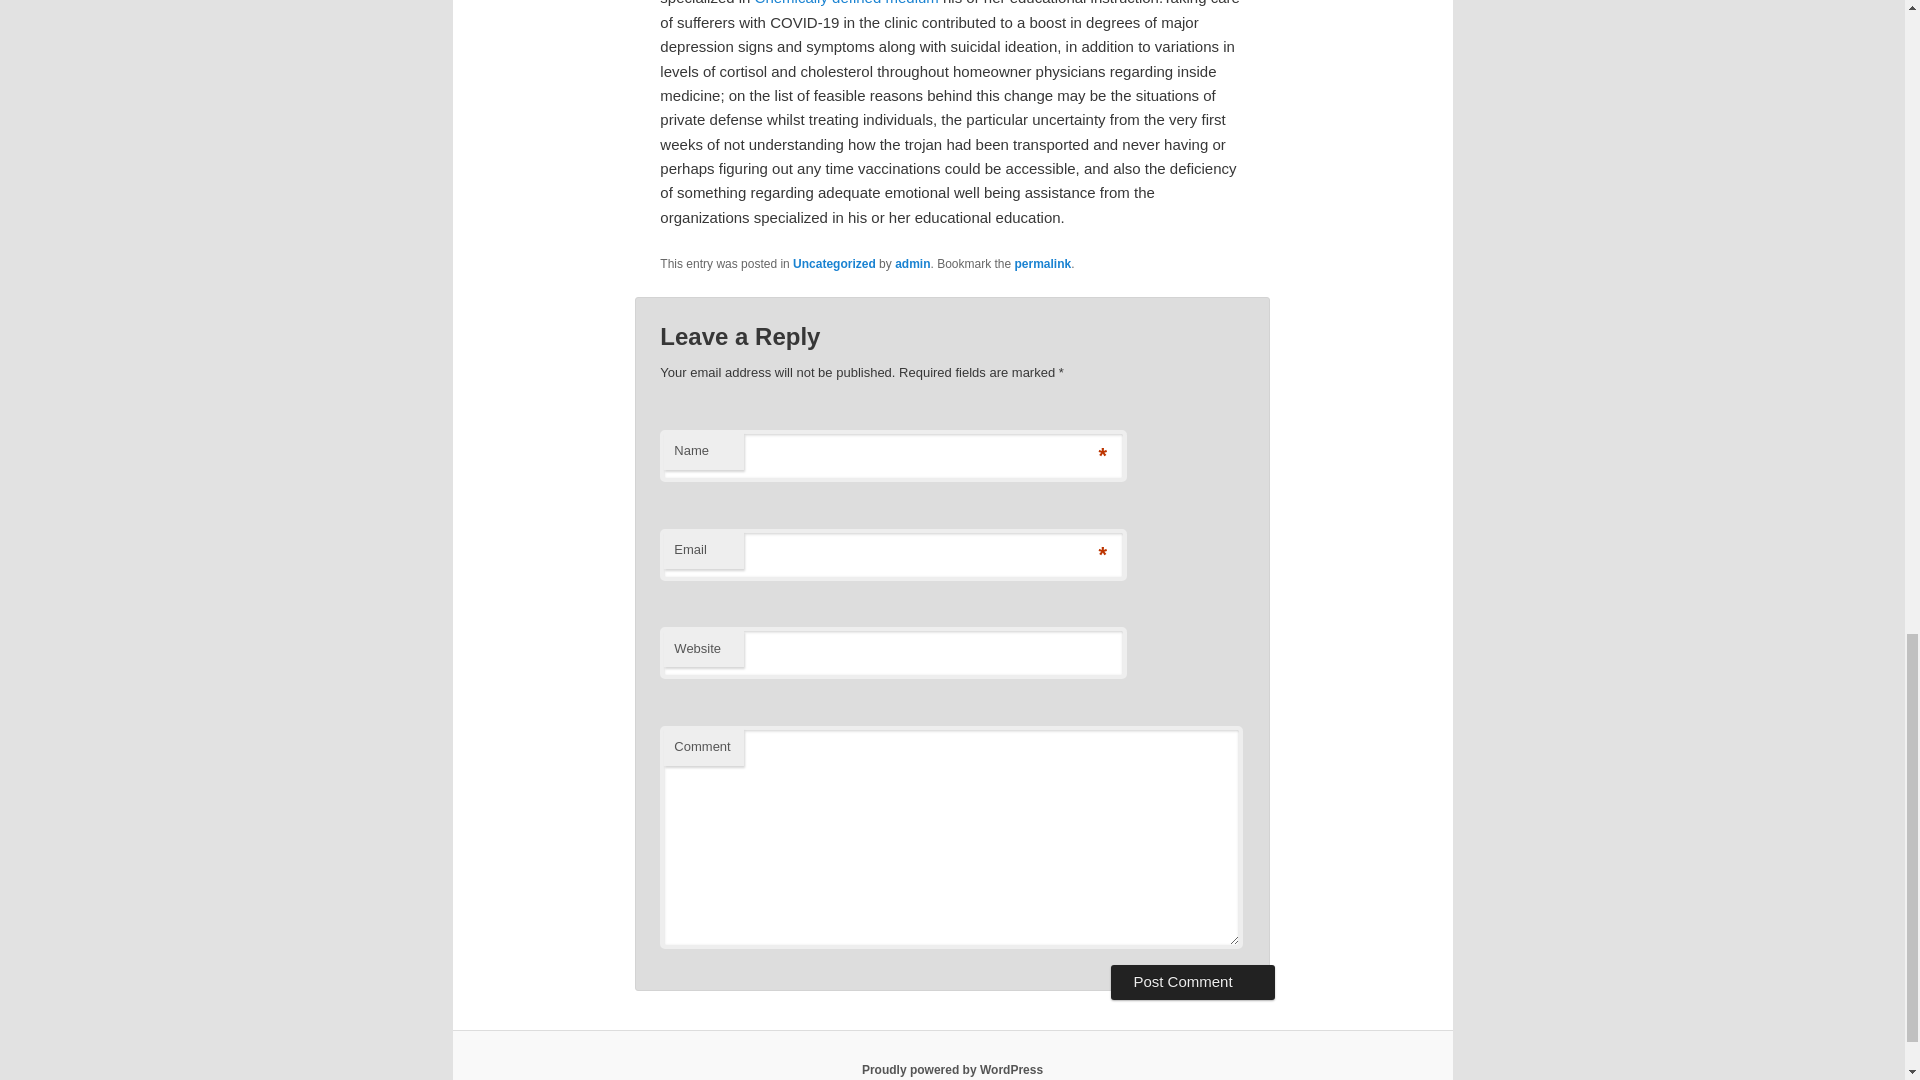 Image resolution: width=1920 pixels, height=1080 pixels. What do you see at coordinates (952, 1069) in the screenshot?
I see `Proudly powered by WordPress` at bounding box center [952, 1069].